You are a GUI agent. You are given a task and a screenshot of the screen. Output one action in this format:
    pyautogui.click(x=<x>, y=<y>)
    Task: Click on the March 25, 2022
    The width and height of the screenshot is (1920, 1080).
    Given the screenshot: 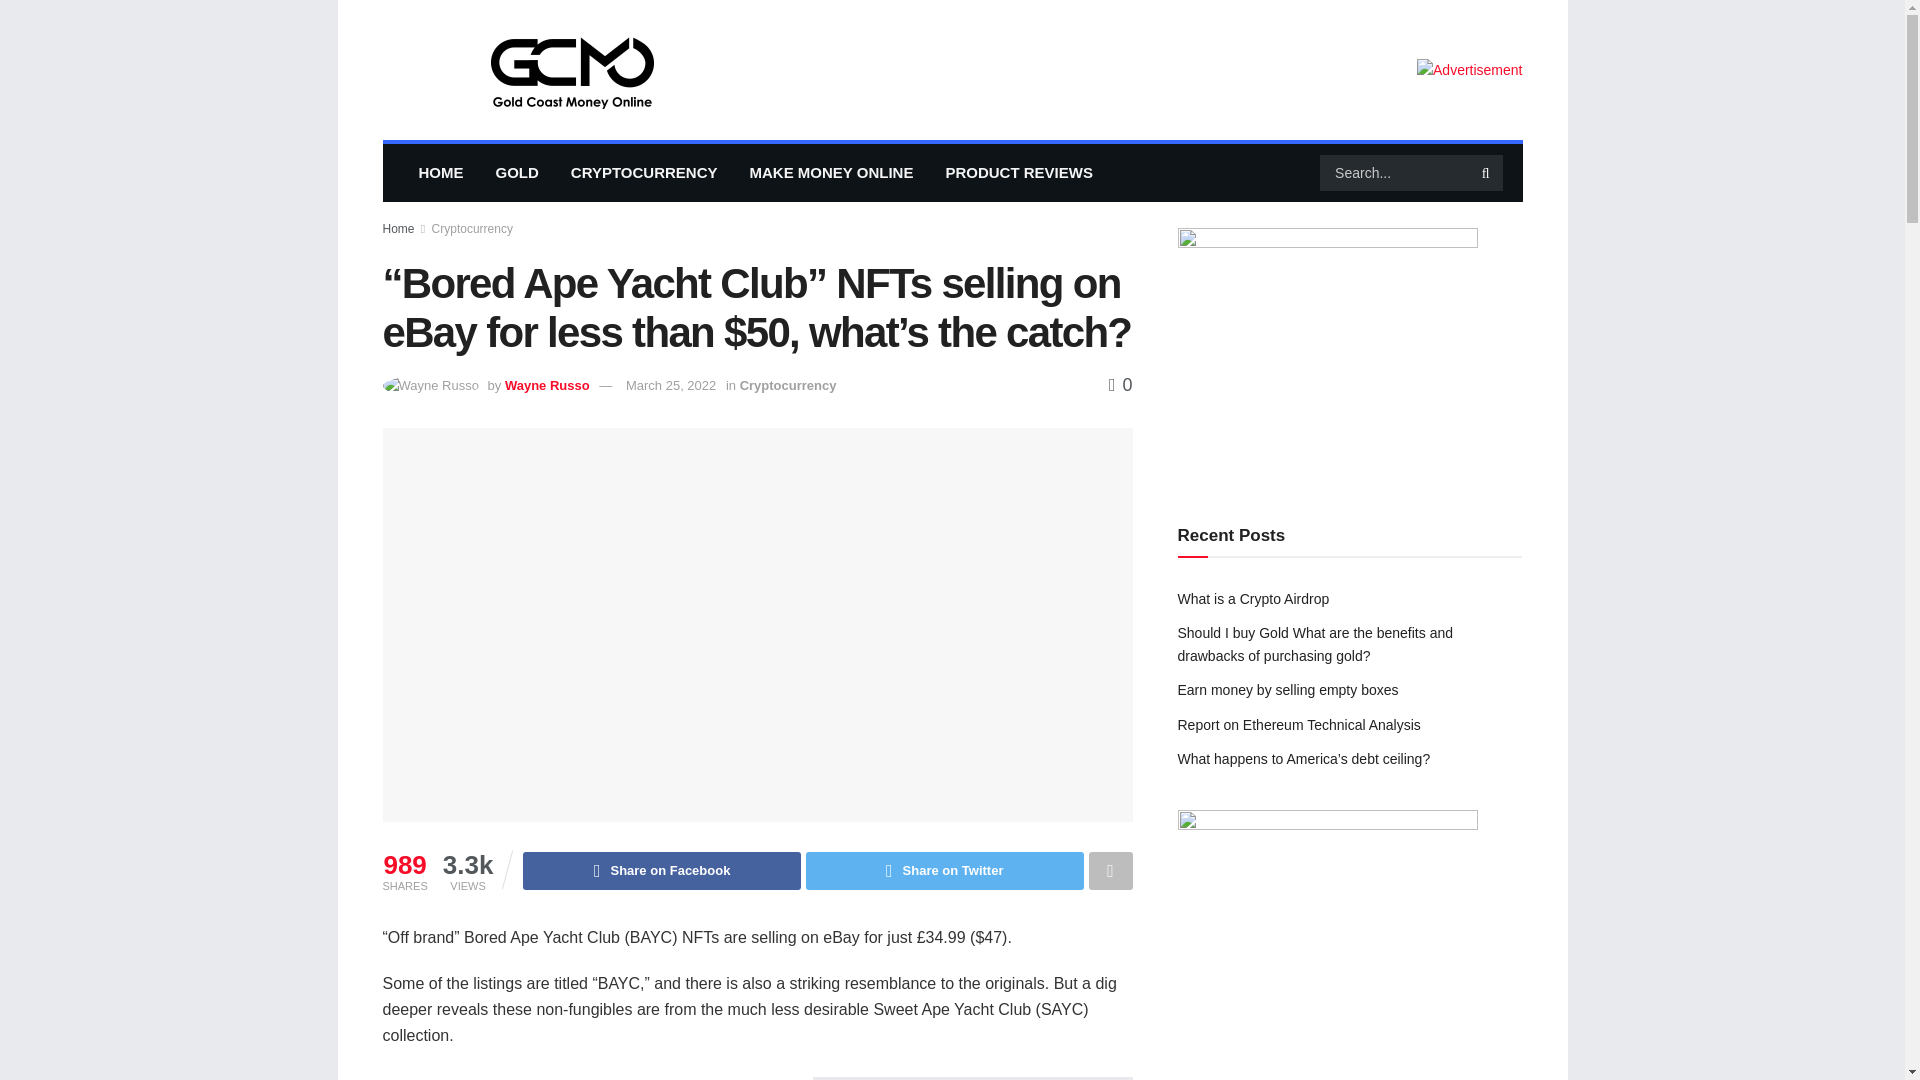 What is the action you would take?
    pyautogui.click(x=670, y=386)
    